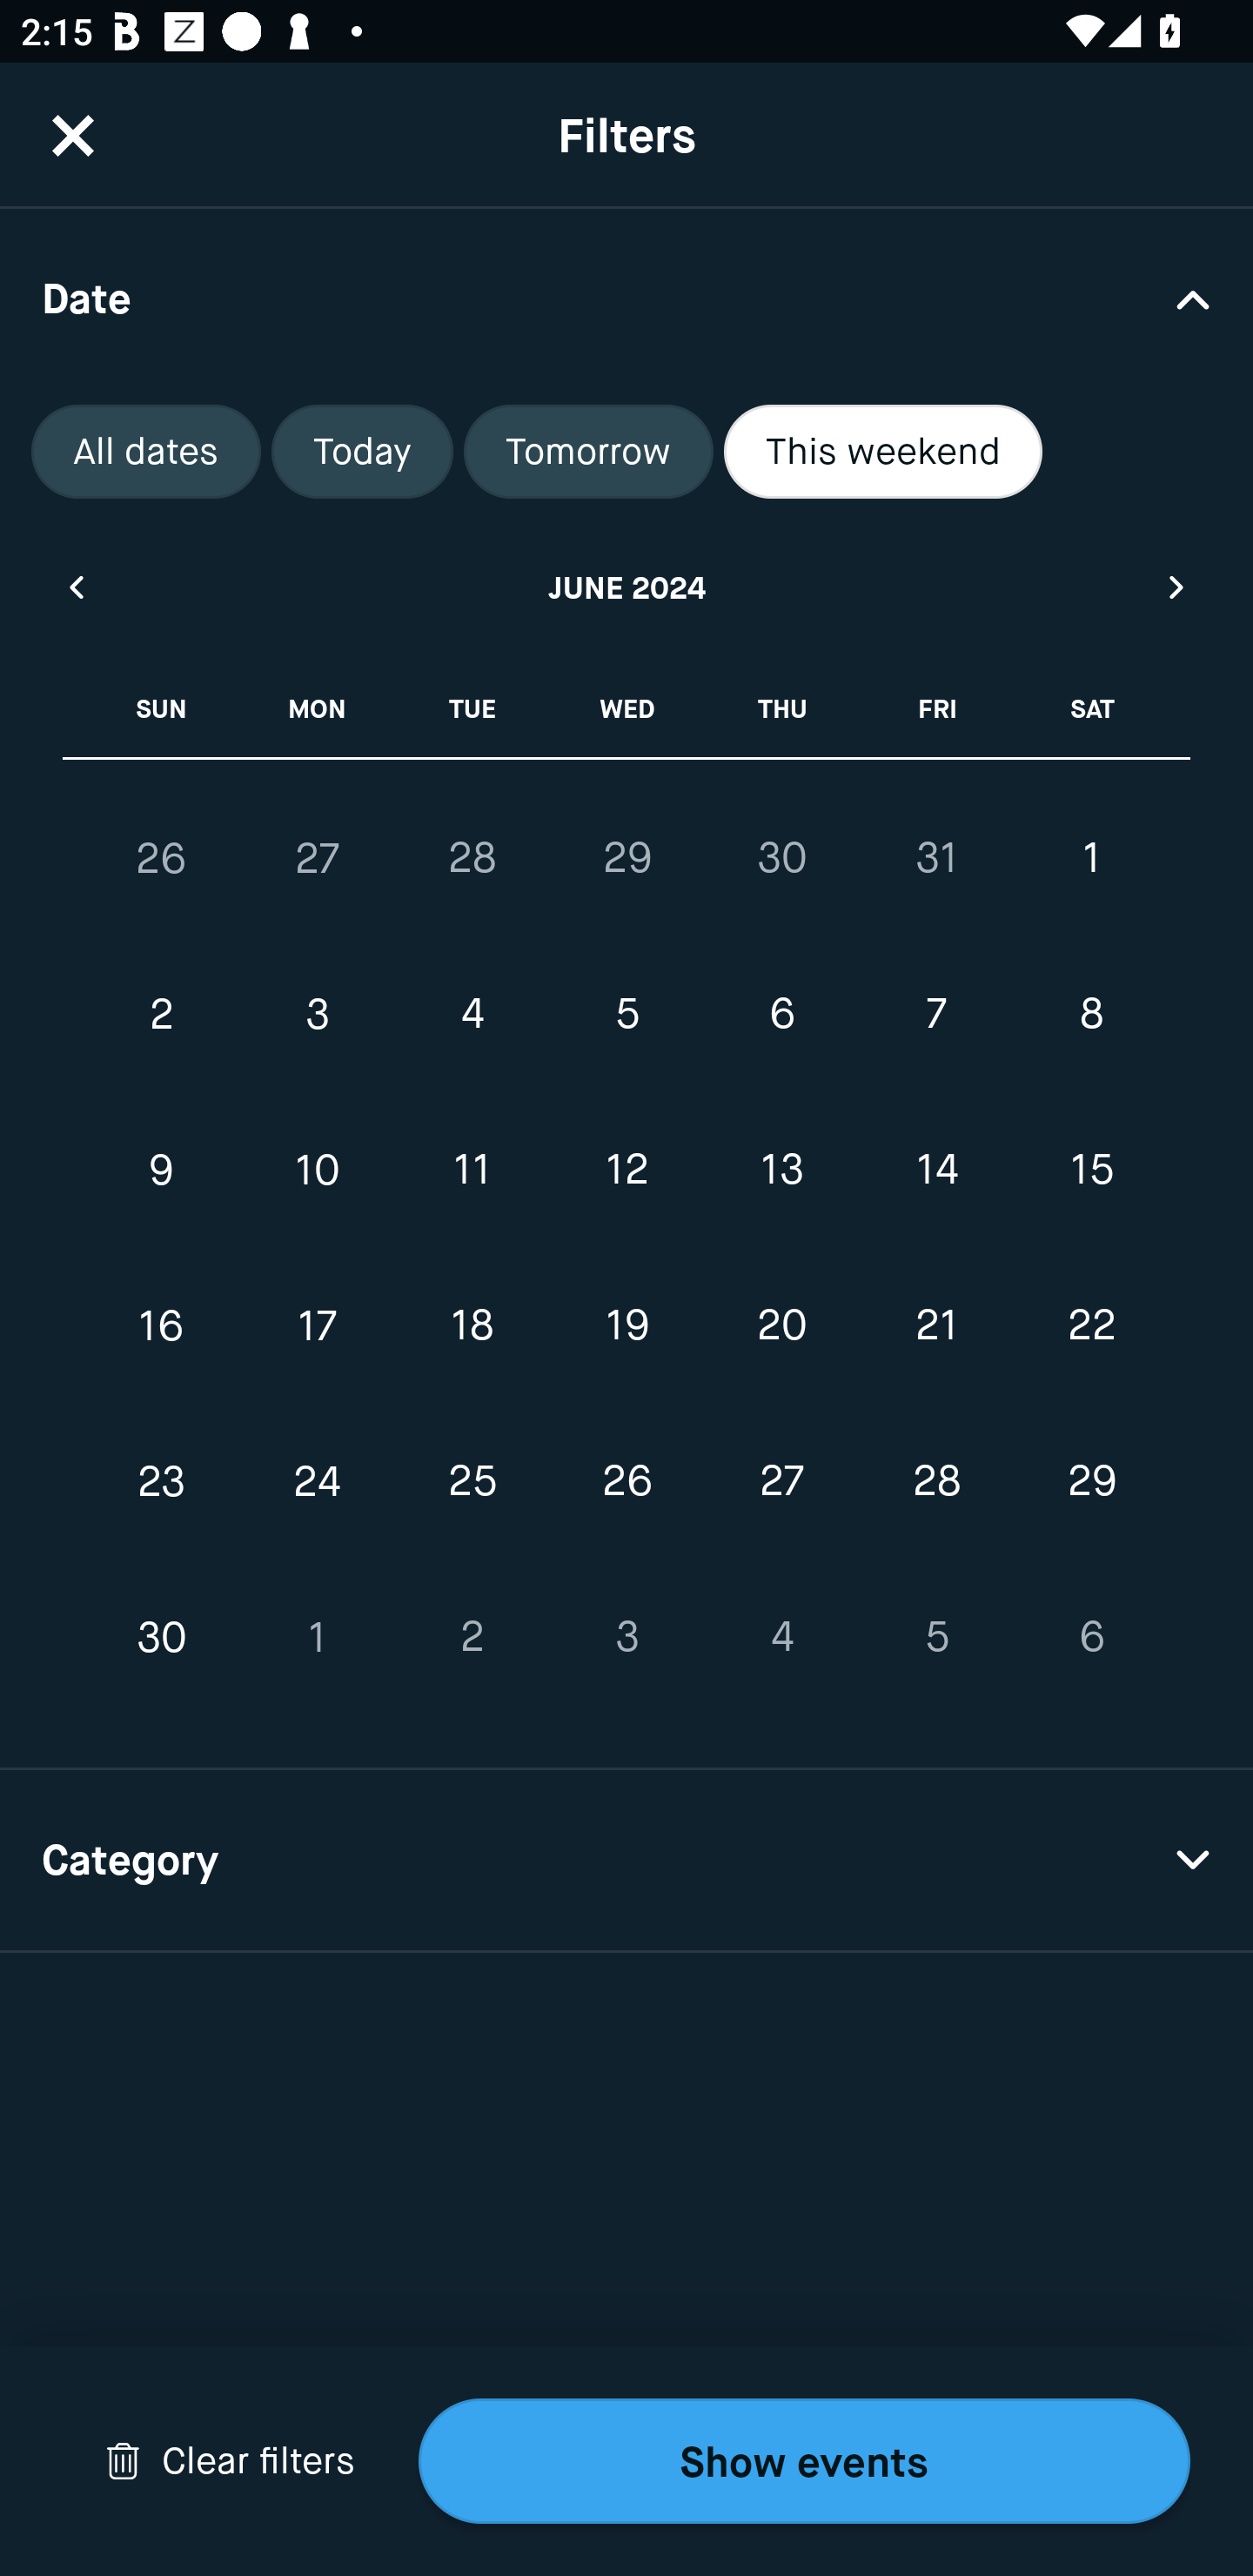 The width and height of the screenshot is (1253, 2576). Describe the element at coordinates (317, 1325) in the screenshot. I see `17` at that location.